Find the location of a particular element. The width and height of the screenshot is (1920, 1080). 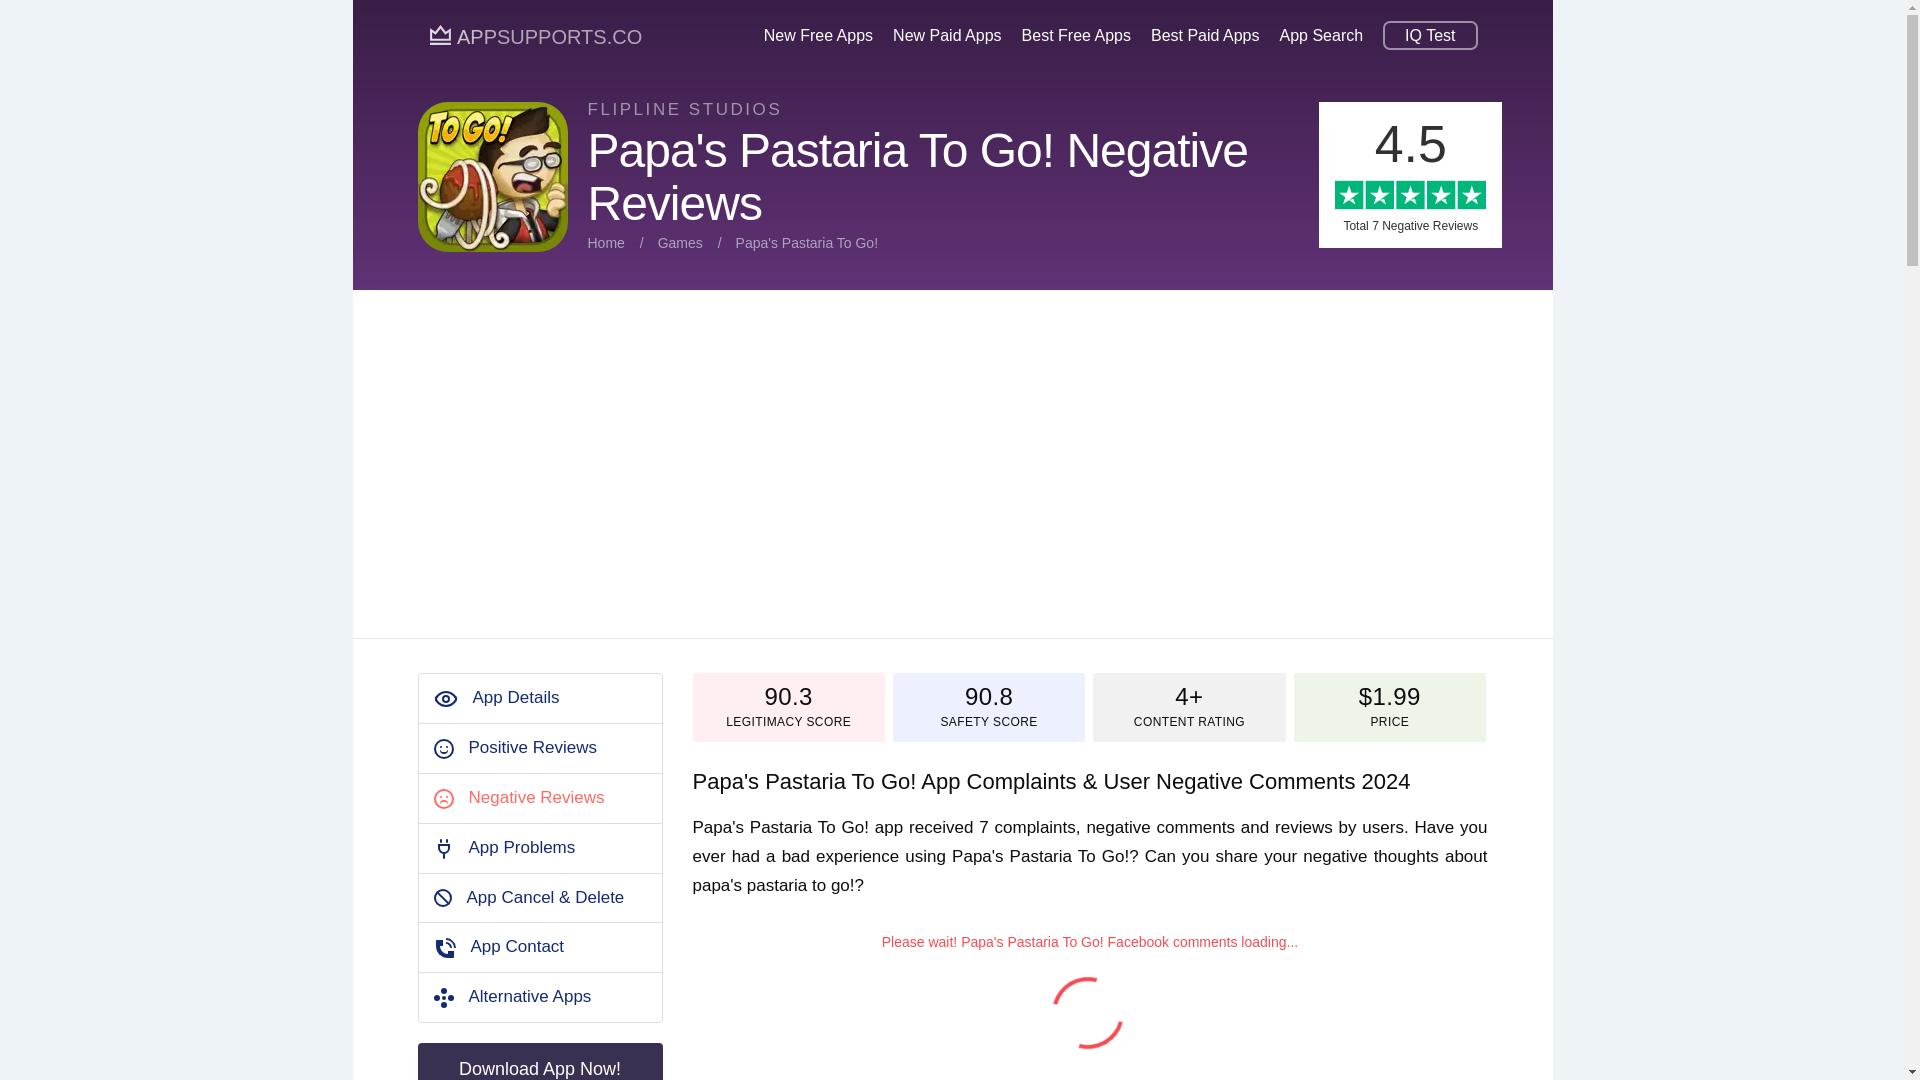

App Support Platform is located at coordinates (535, 36).